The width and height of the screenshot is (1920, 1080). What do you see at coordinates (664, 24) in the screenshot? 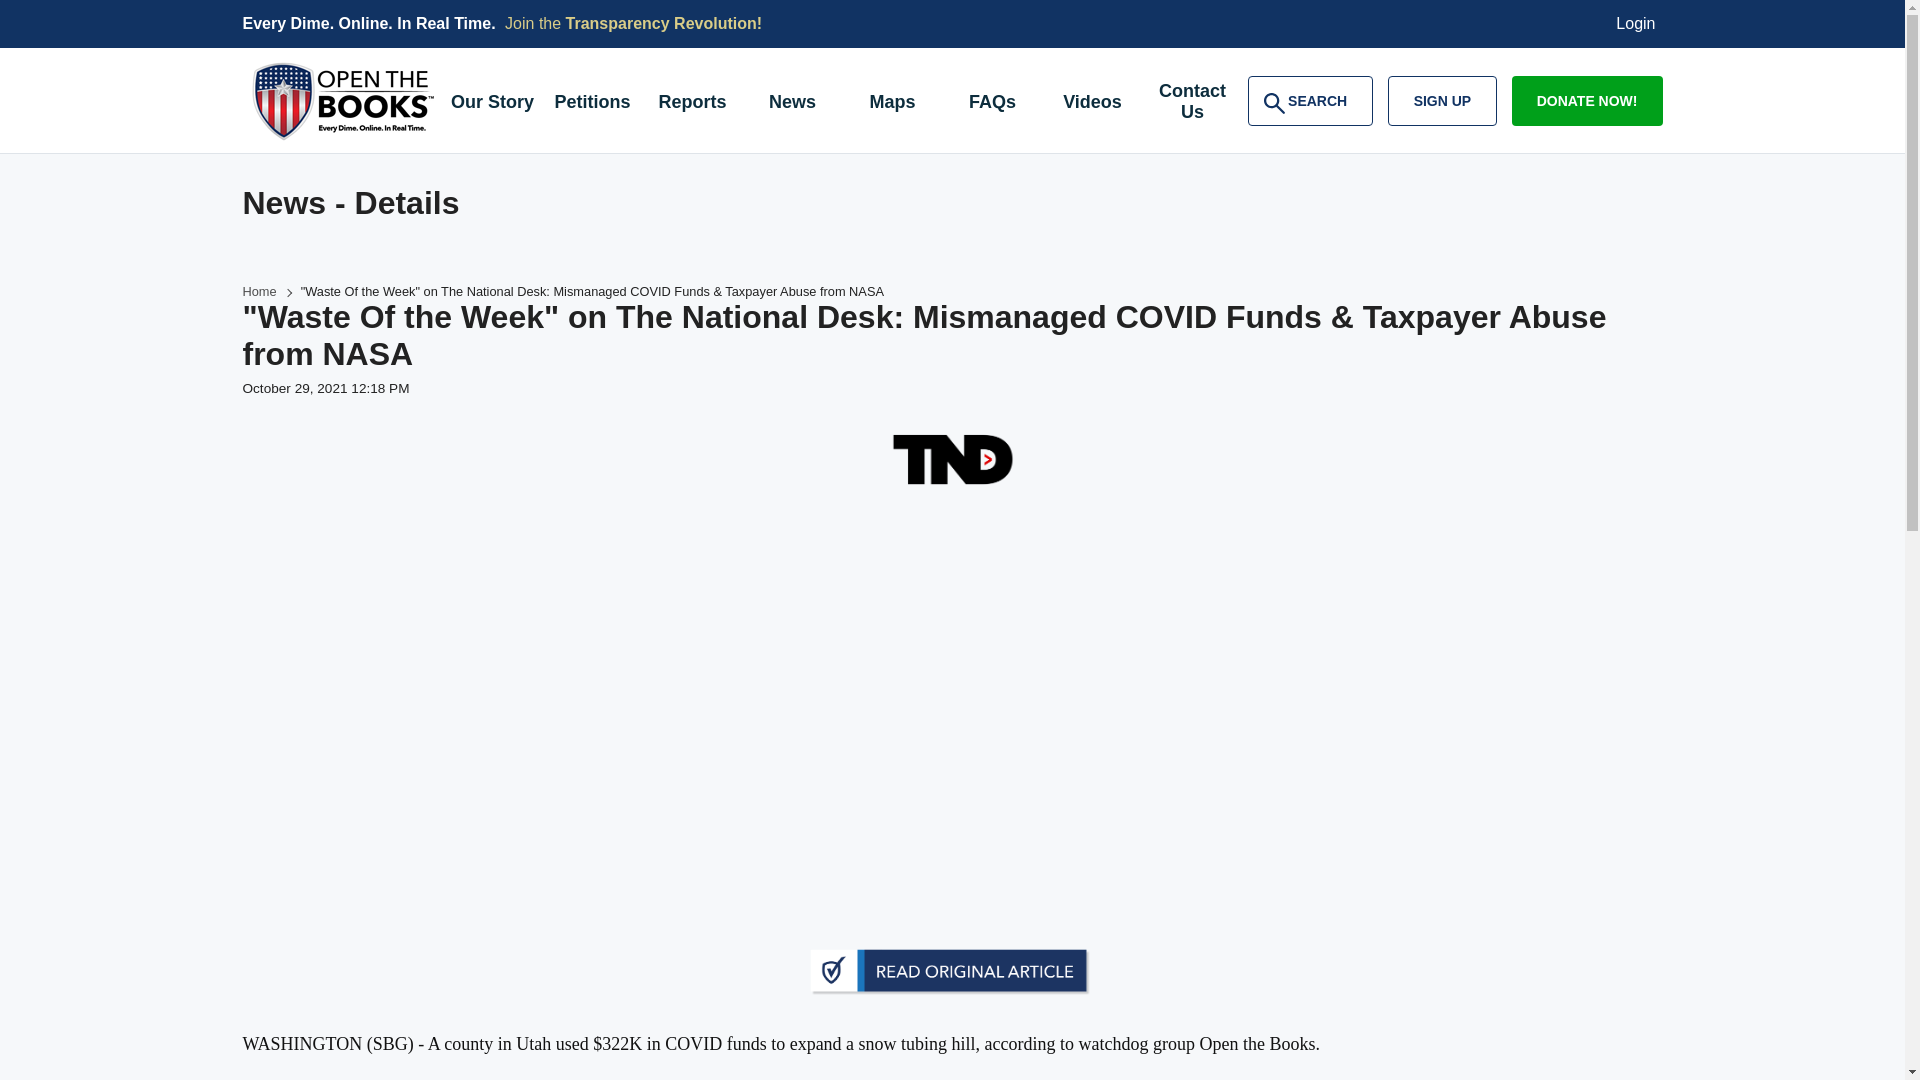
I see `Home` at bounding box center [664, 24].